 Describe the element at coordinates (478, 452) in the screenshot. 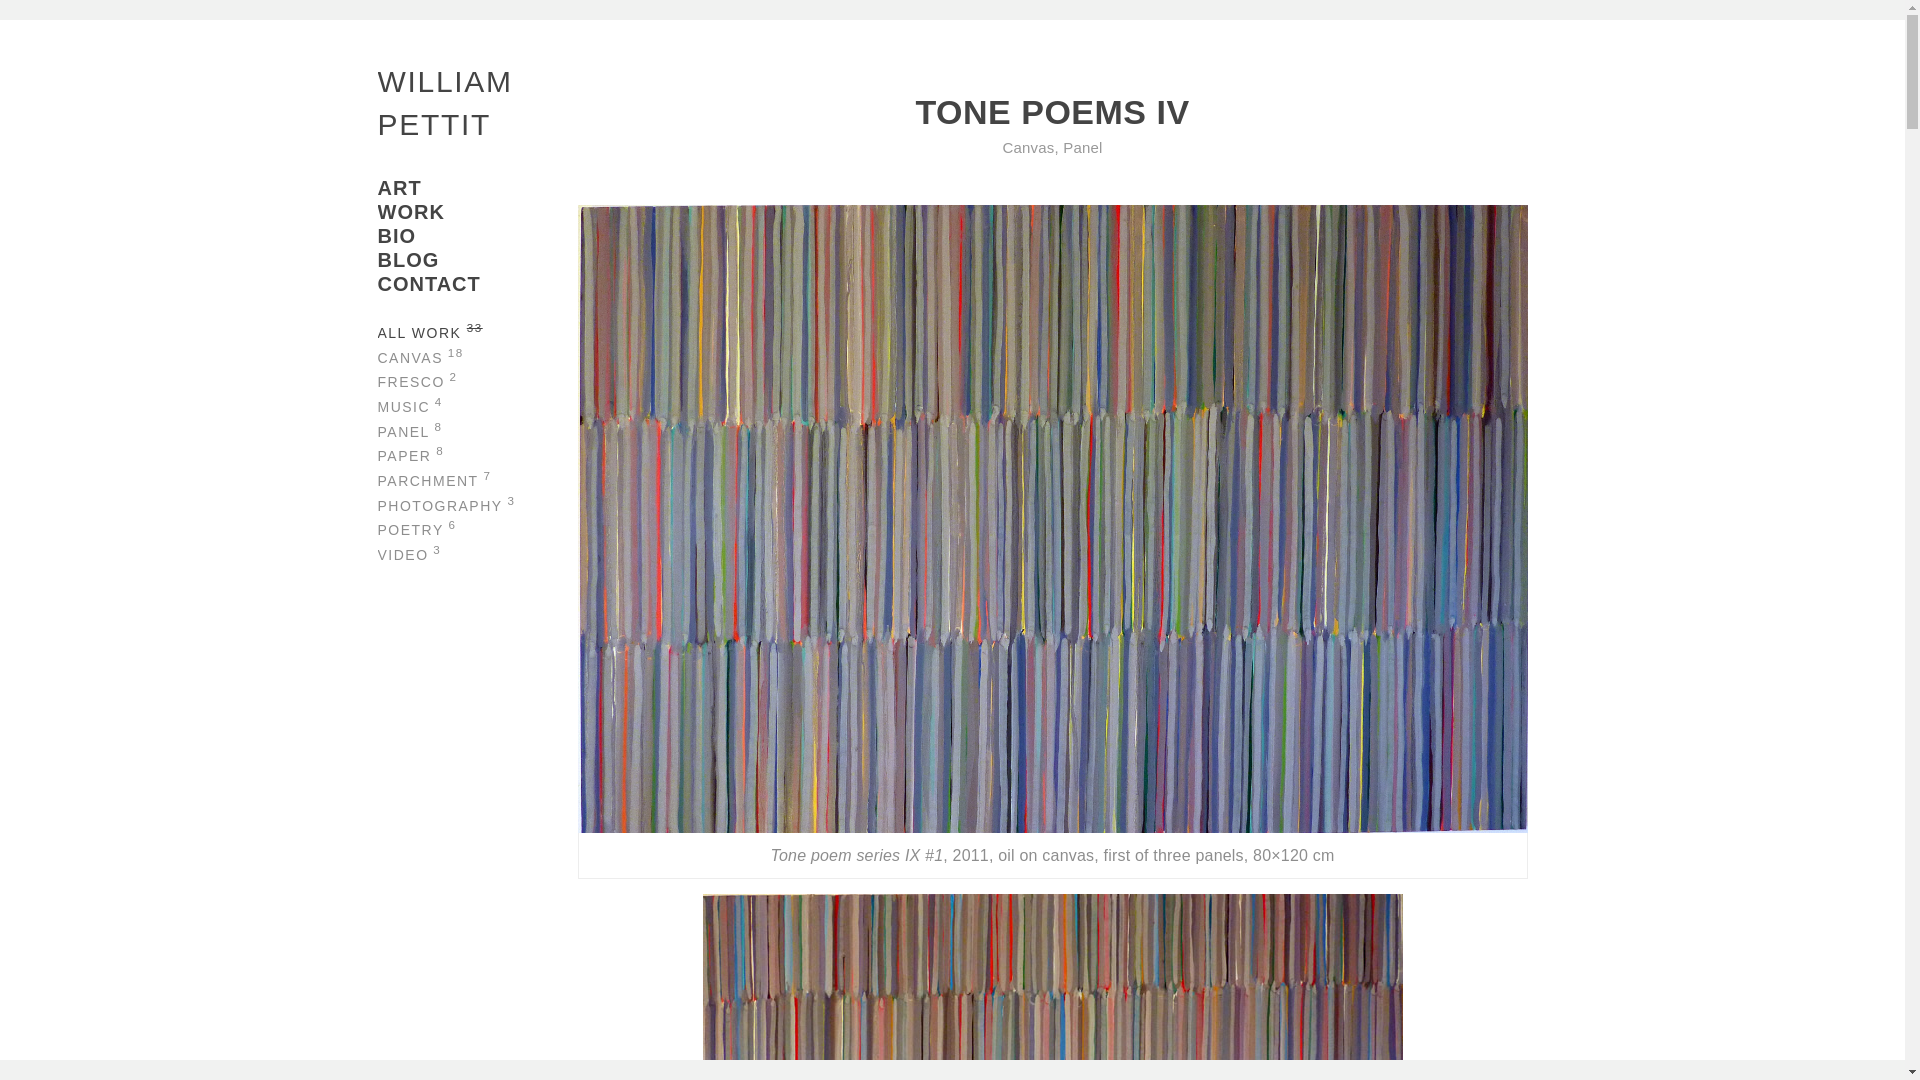

I see `PAPER 8` at that location.